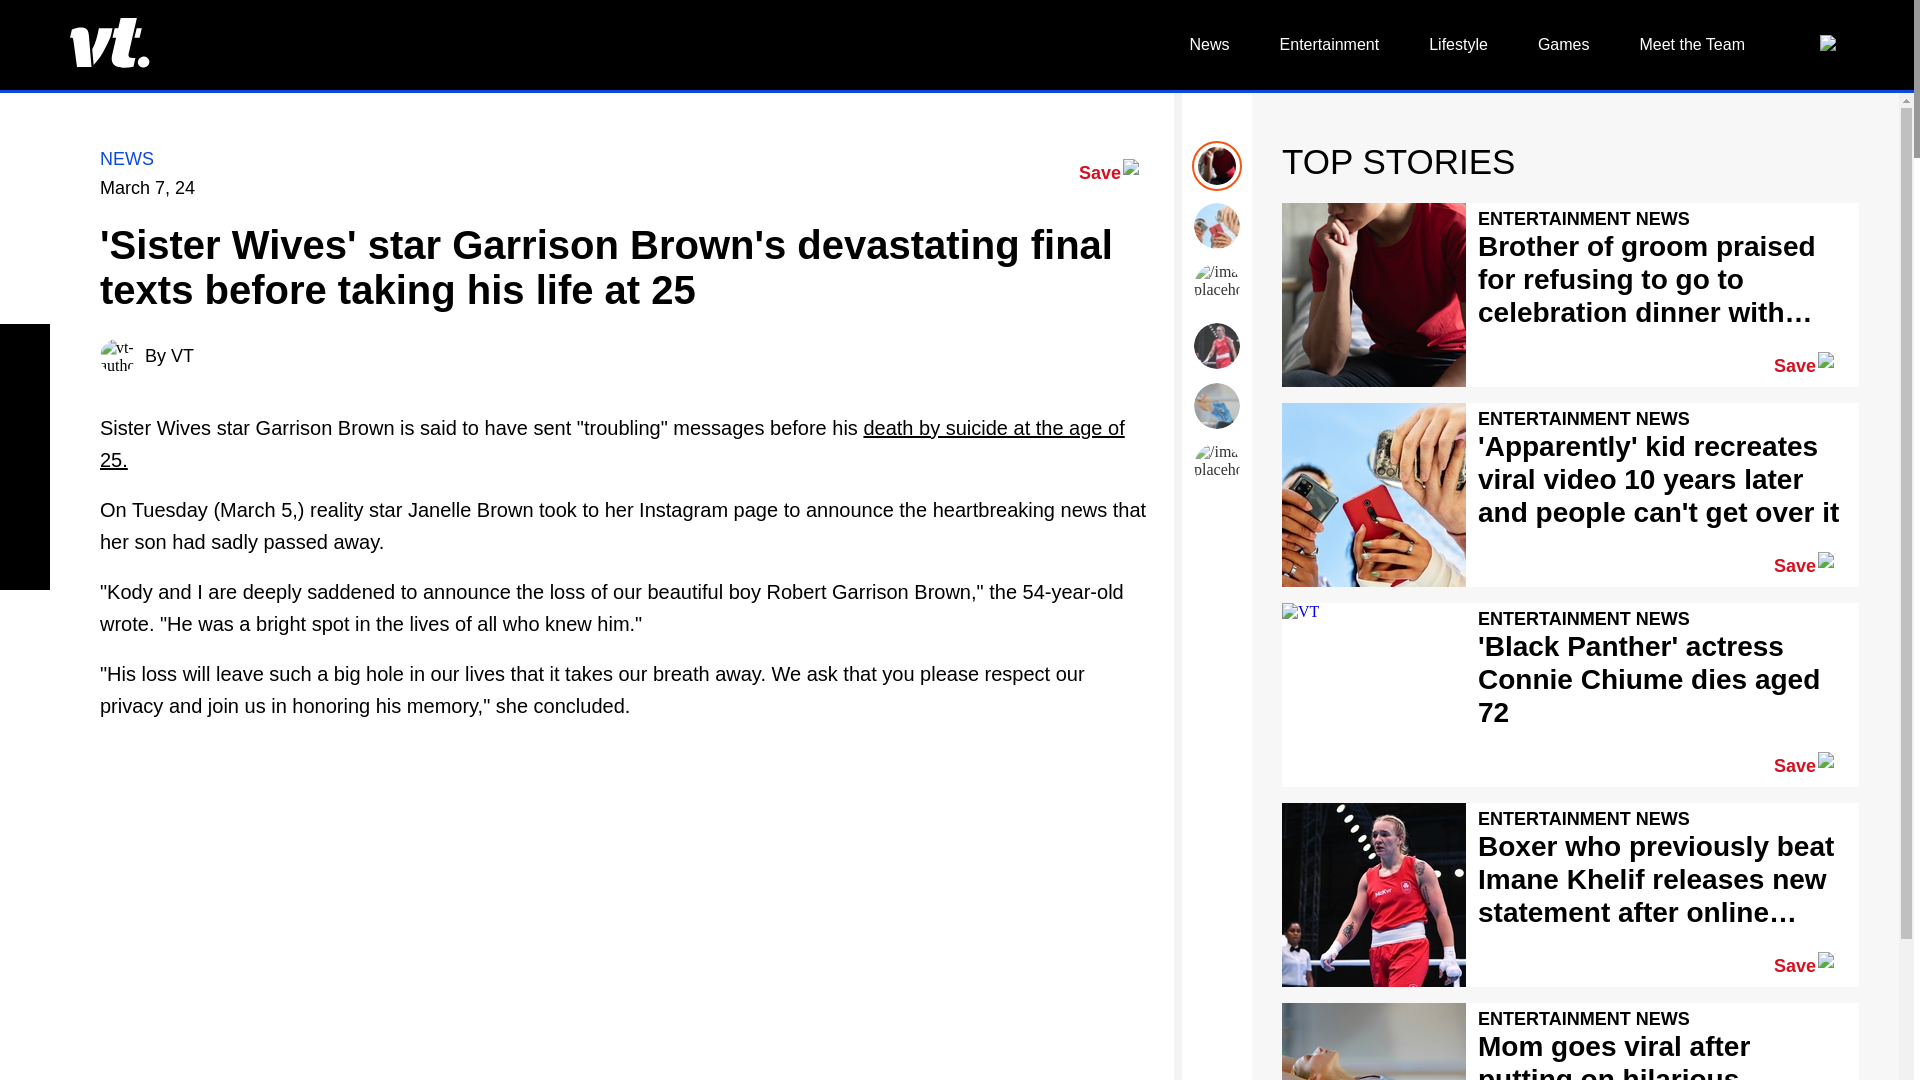 This screenshot has width=1920, height=1080. What do you see at coordinates (1692, 44) in the screenshot?
I see `Meet the Team` at bounding box center [1692, 44].